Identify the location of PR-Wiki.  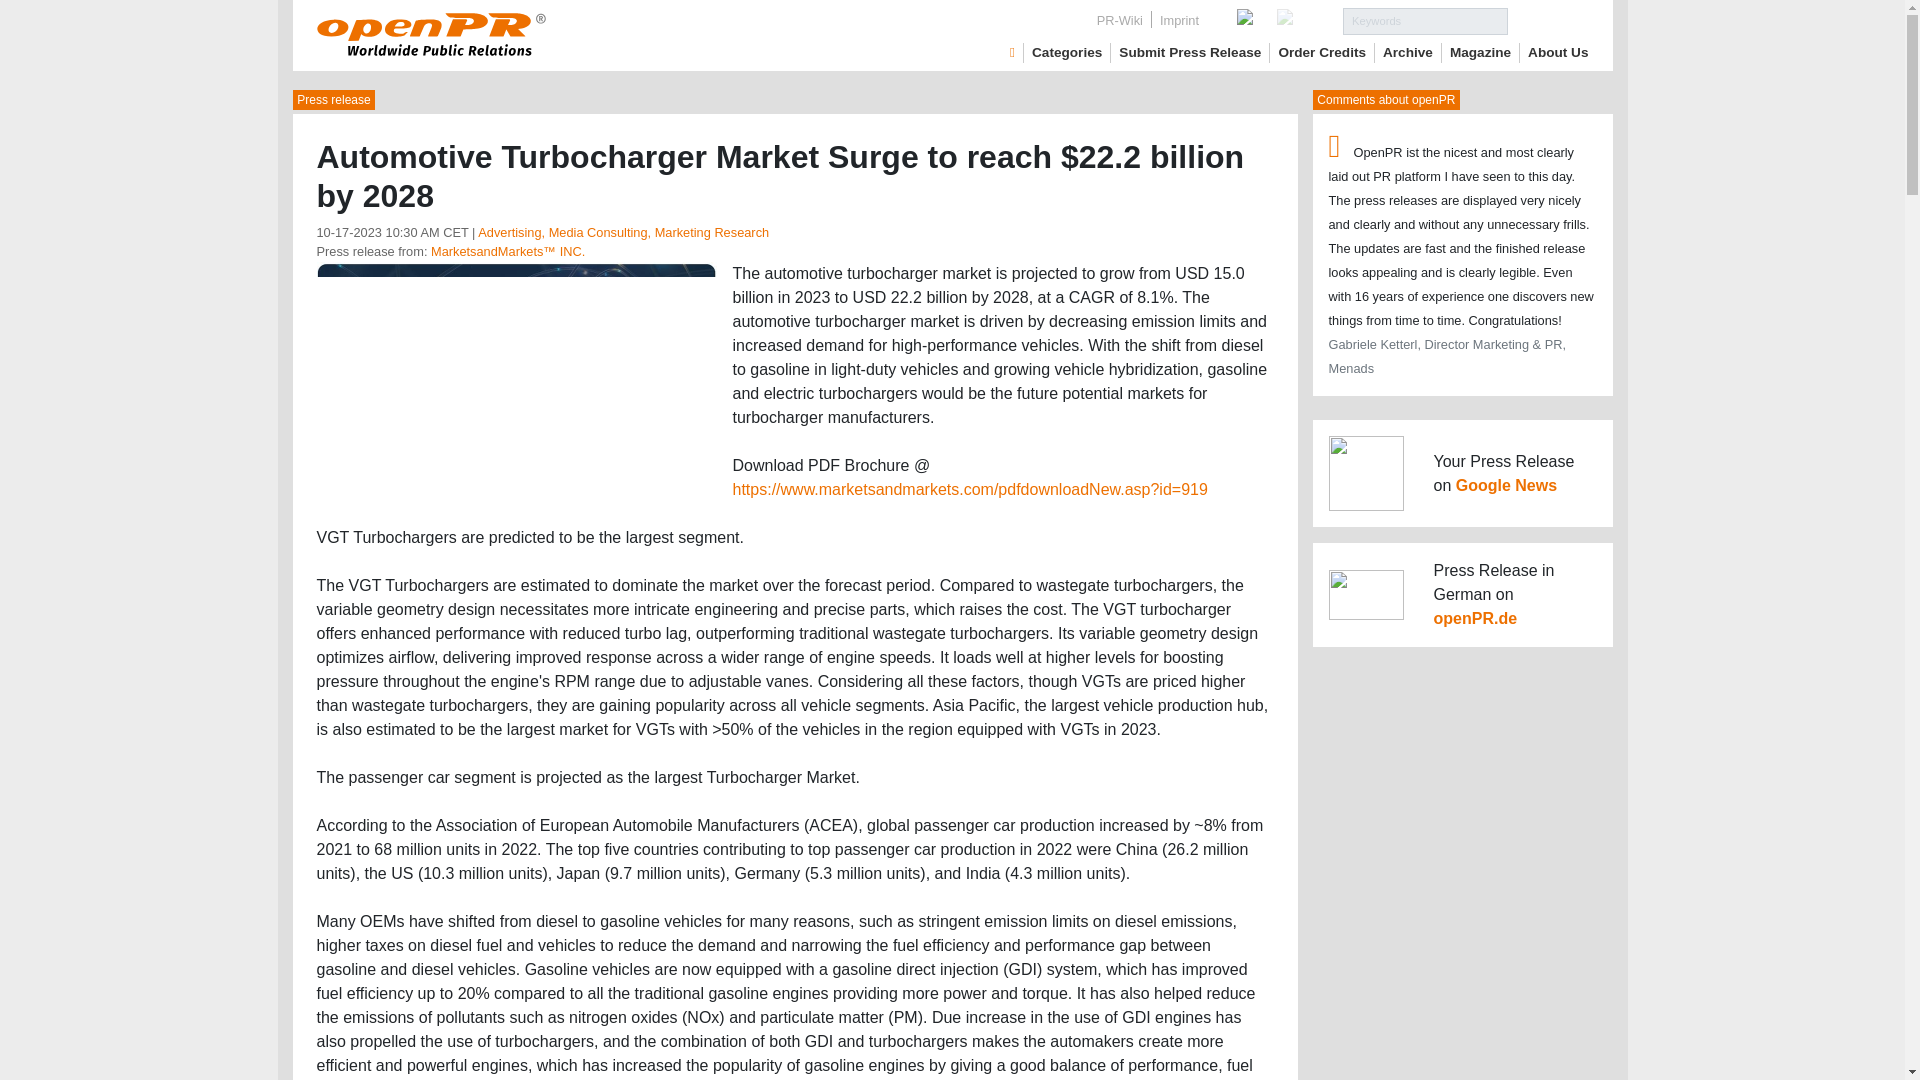
(1119, 20).